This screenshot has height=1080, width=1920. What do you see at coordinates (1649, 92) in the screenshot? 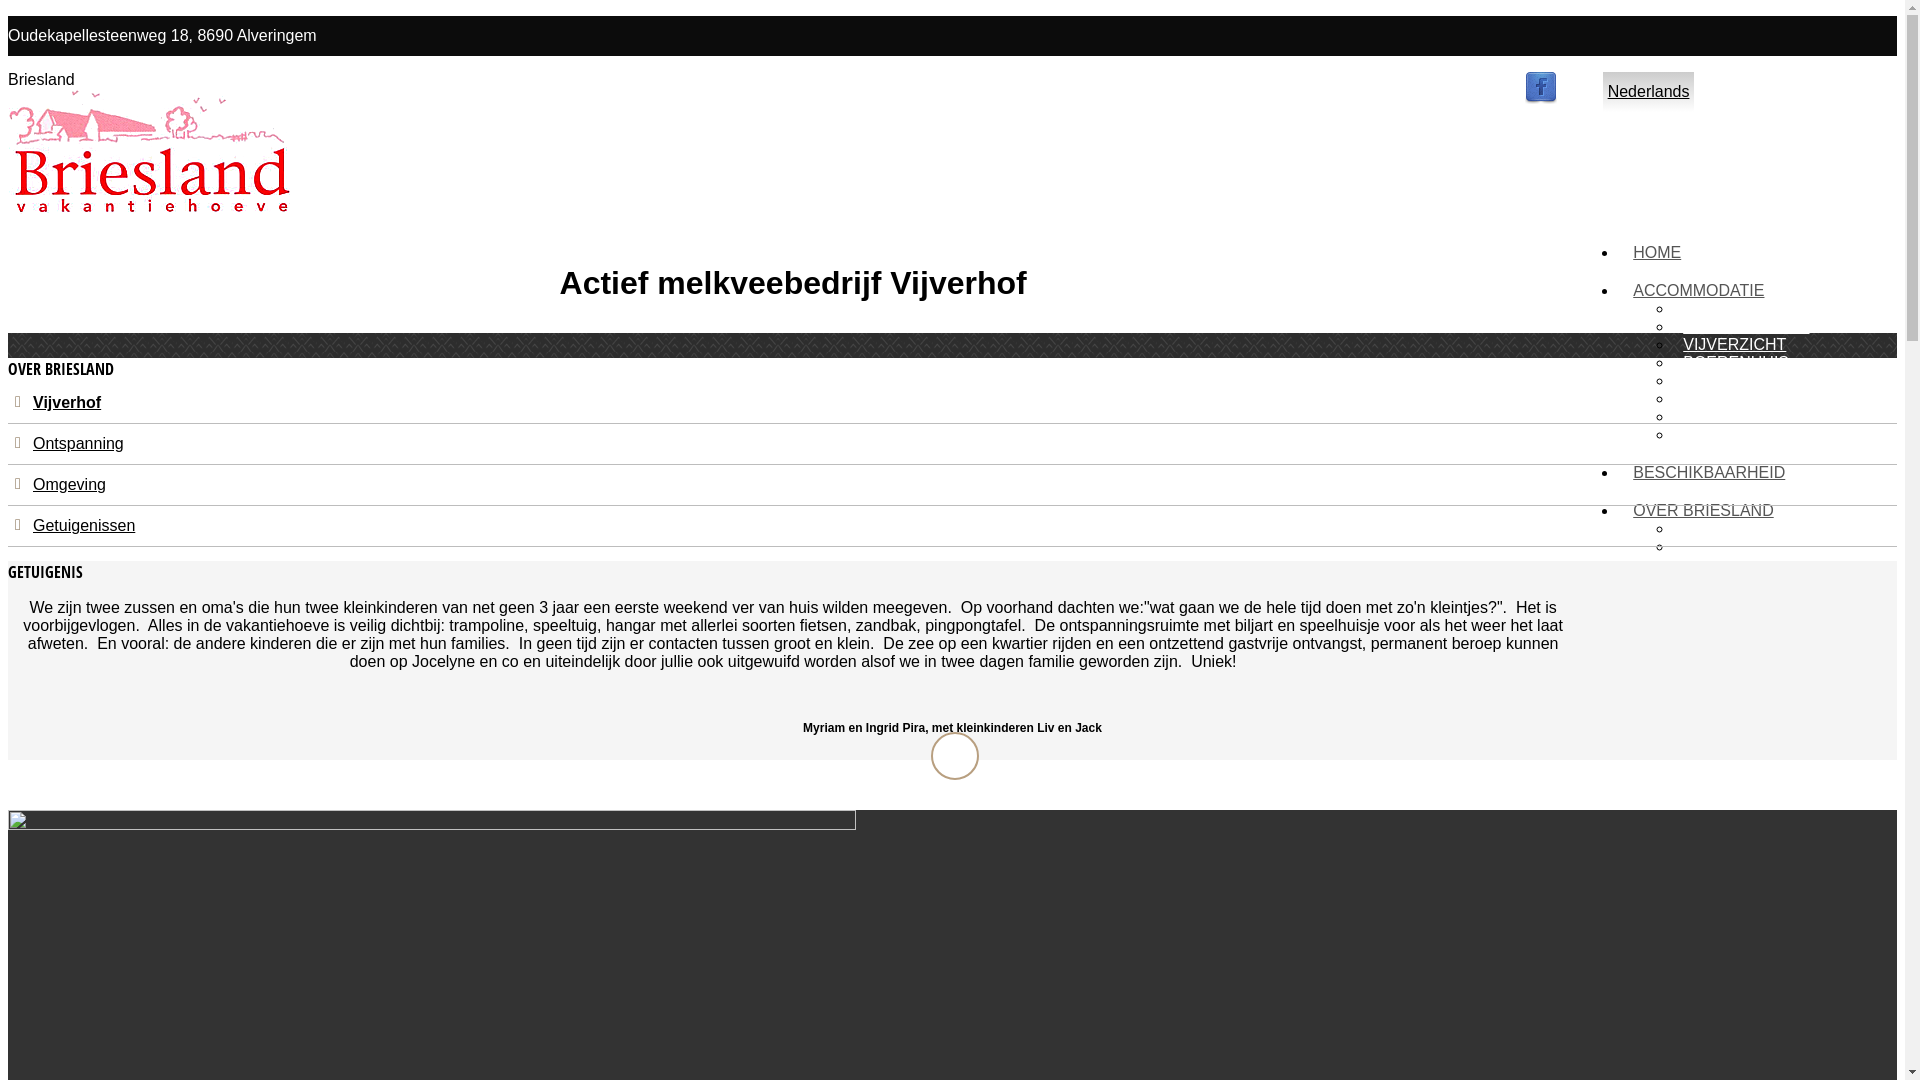
I see `Nederlands` at bounding box center [1649, 92].